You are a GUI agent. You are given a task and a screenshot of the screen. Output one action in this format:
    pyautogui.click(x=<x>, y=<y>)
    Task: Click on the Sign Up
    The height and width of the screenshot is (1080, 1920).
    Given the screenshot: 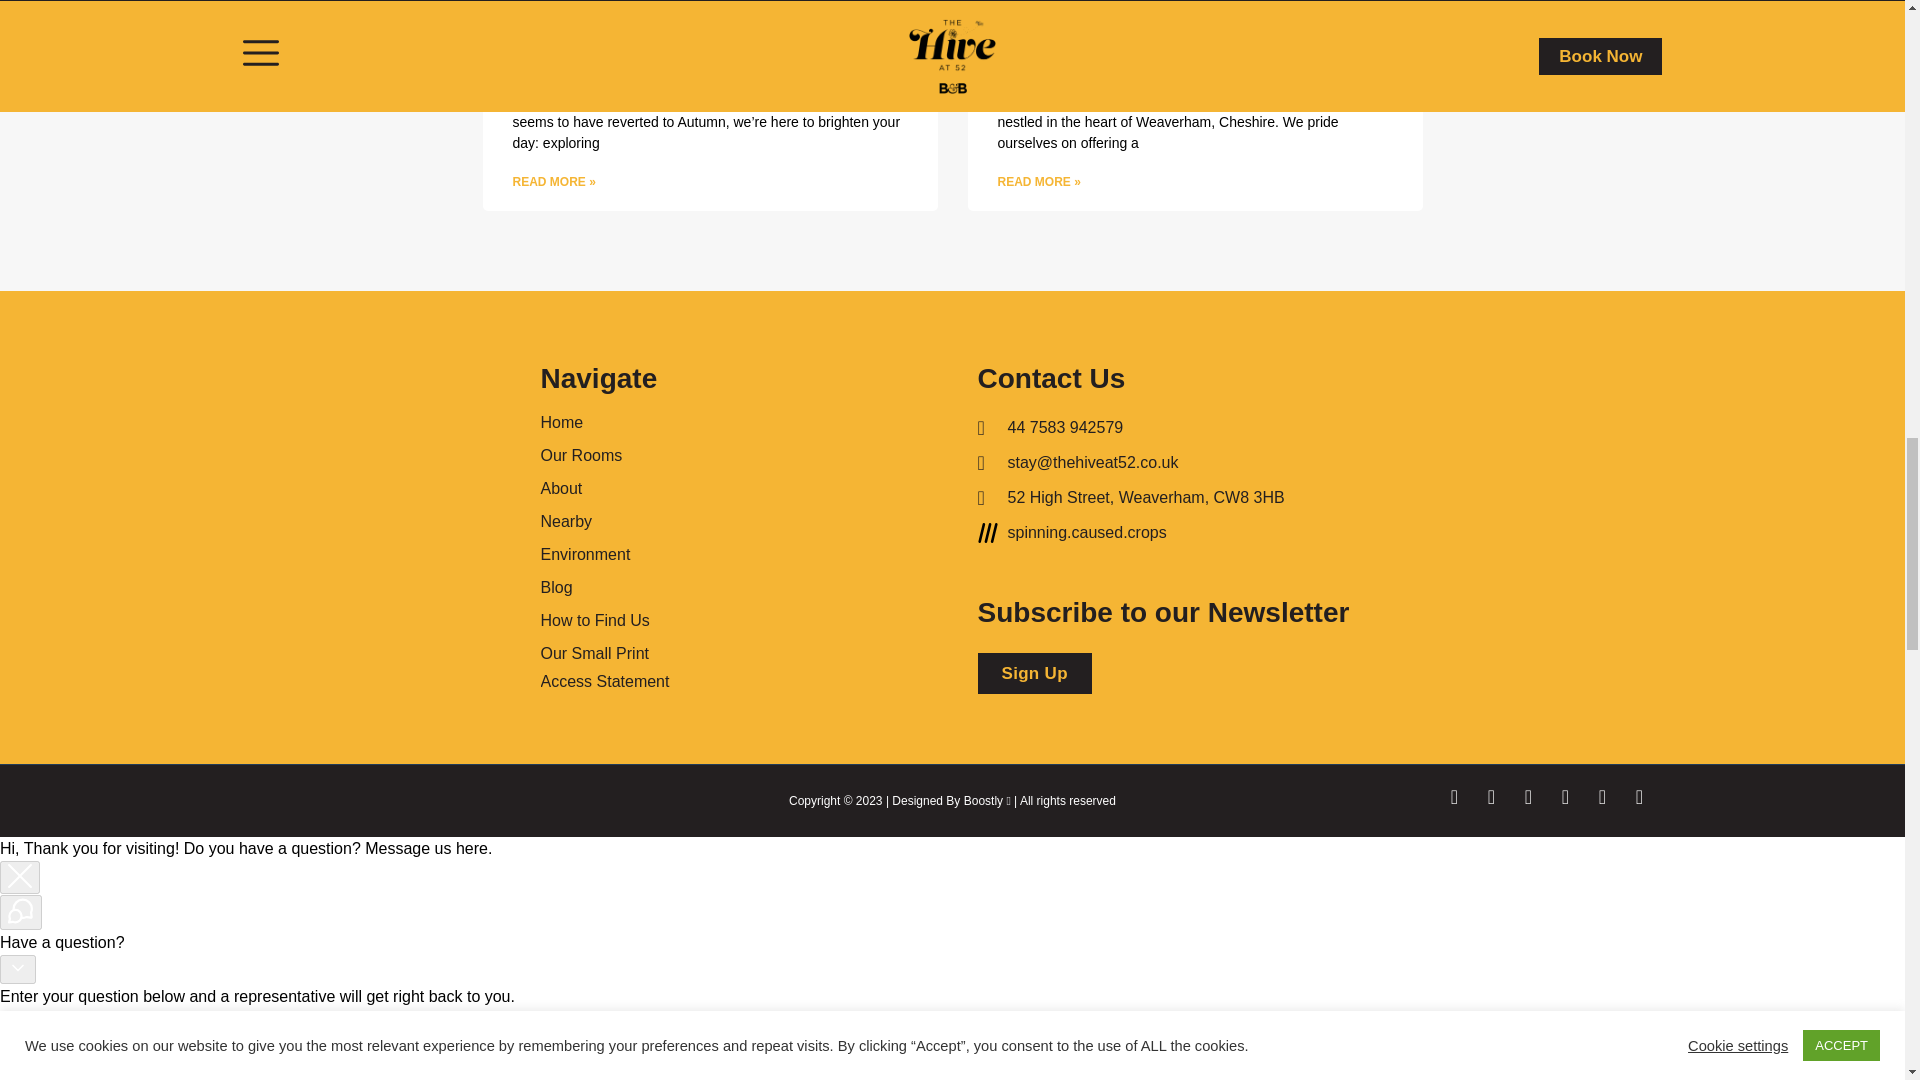 What is the action you would take?
    pyautogui.click(x=1034, y=674)
    